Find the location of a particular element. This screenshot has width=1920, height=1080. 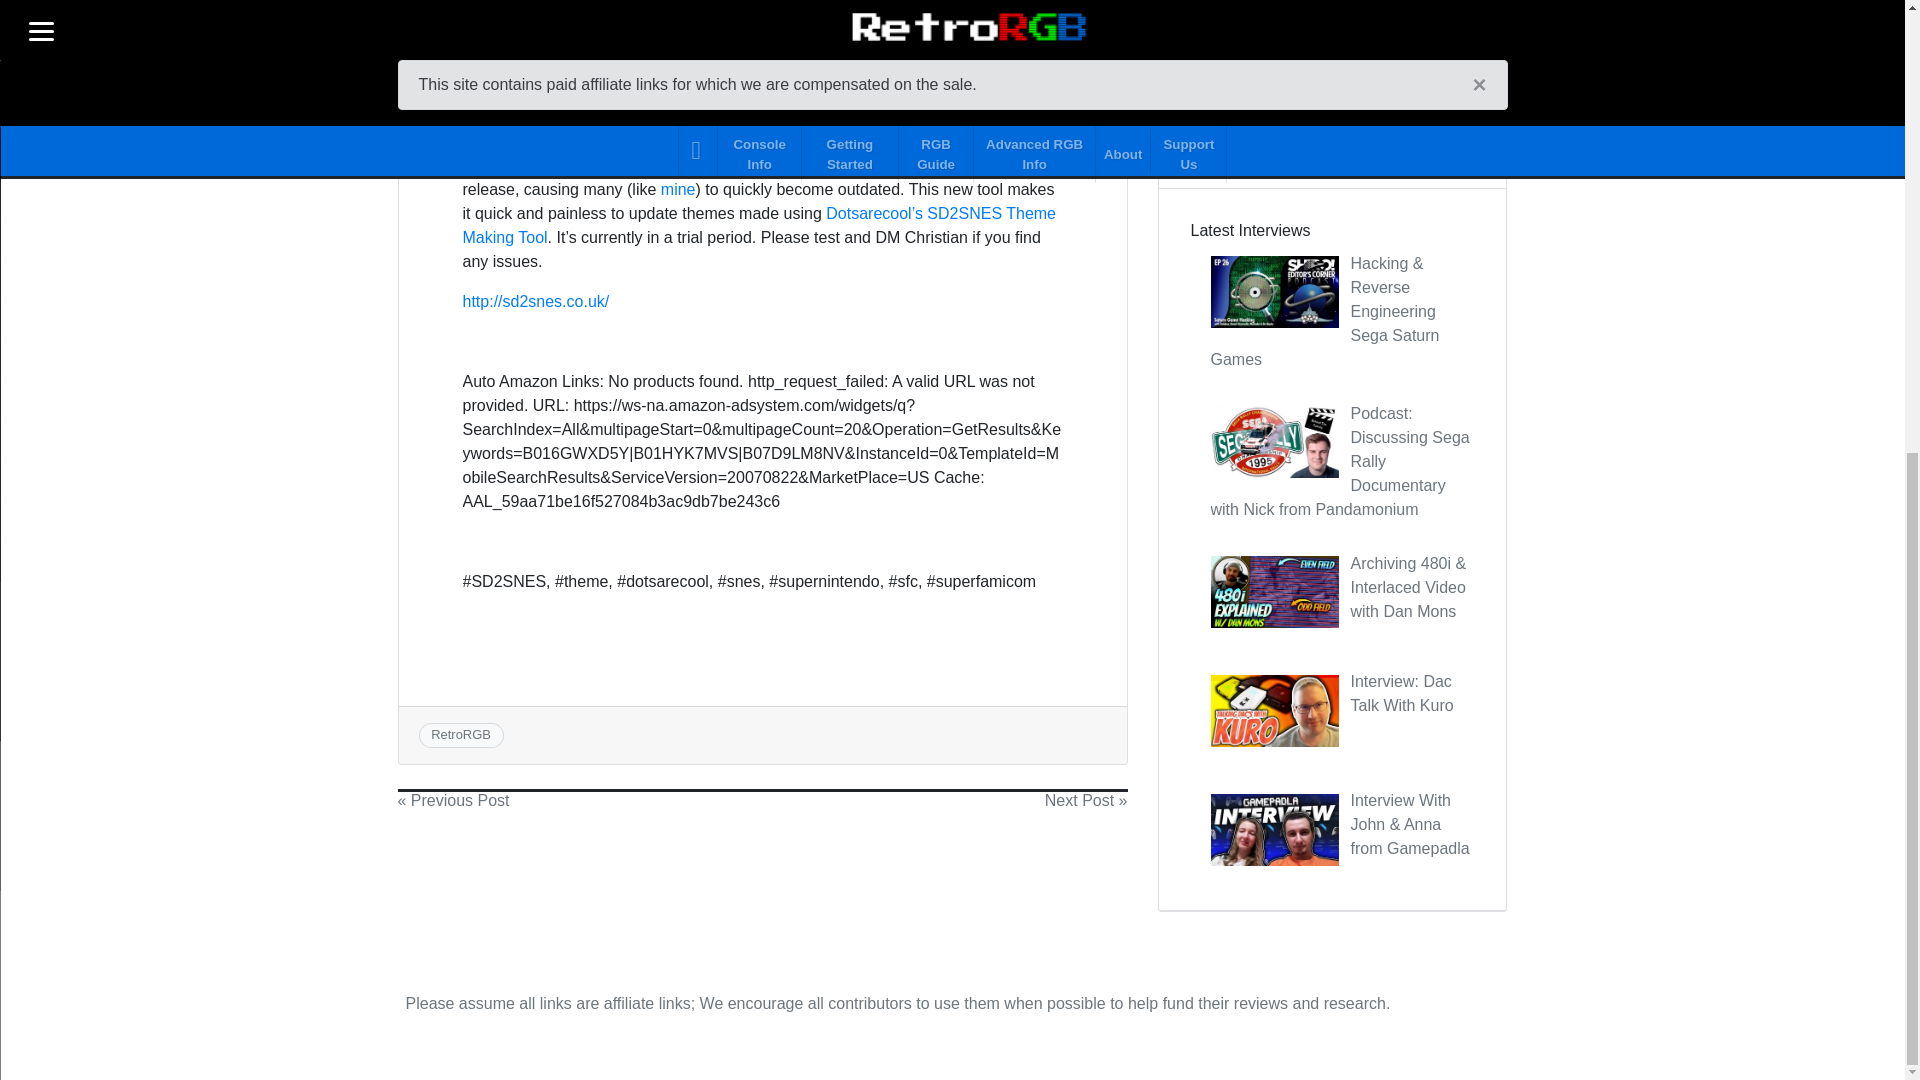

Christian is located at coordinates (493, 93).